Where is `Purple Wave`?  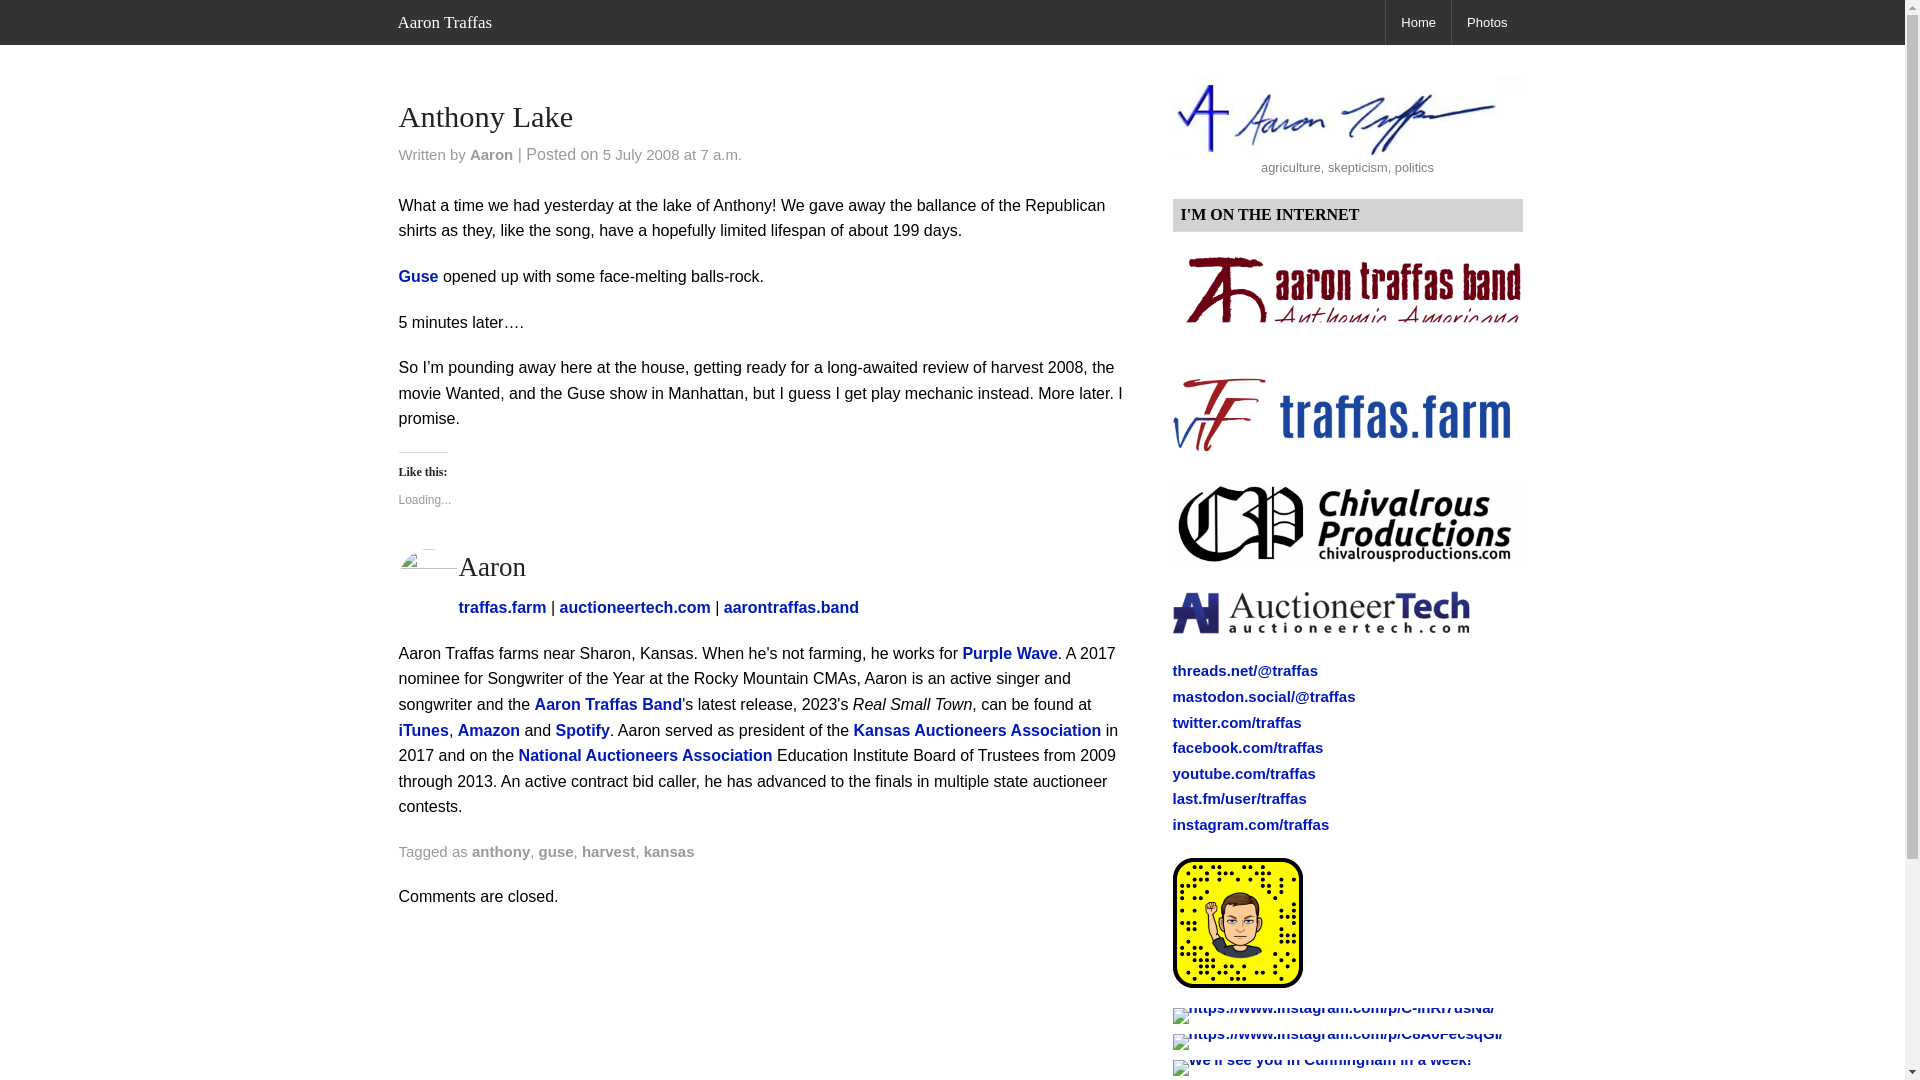 Purple Wave is located at coordinates (1009, 653).